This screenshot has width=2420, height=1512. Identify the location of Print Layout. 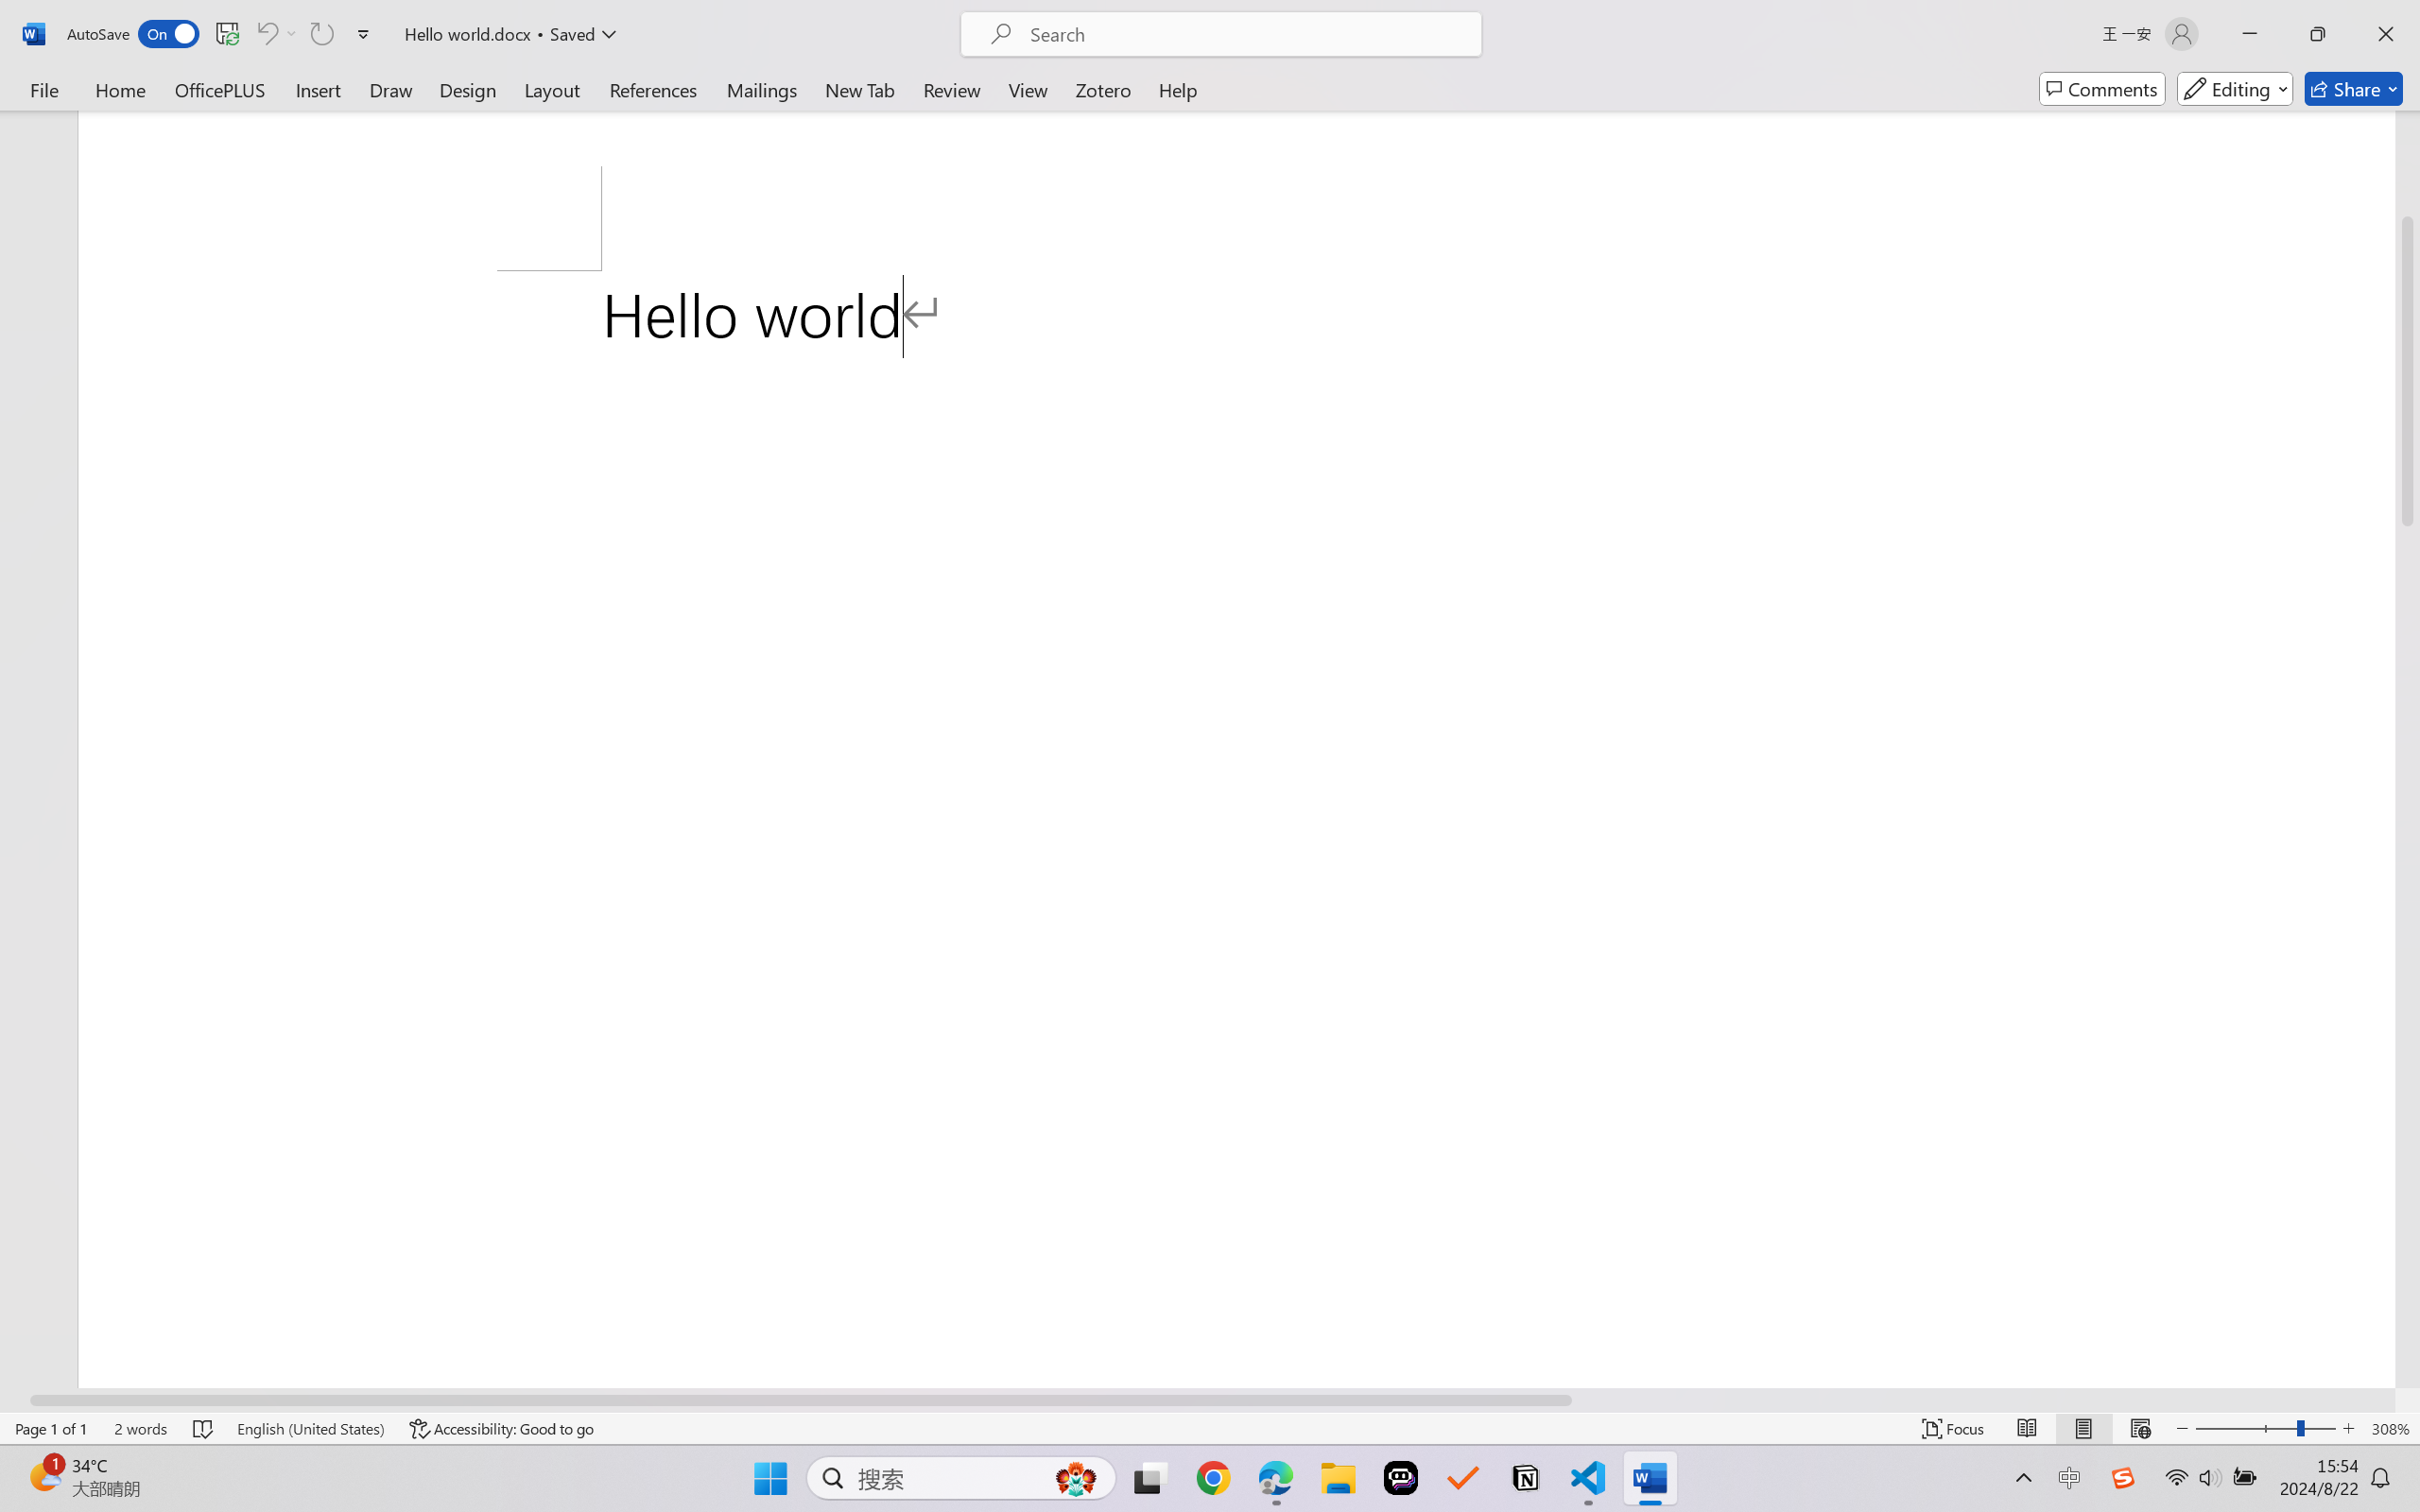
(2084, 1429).